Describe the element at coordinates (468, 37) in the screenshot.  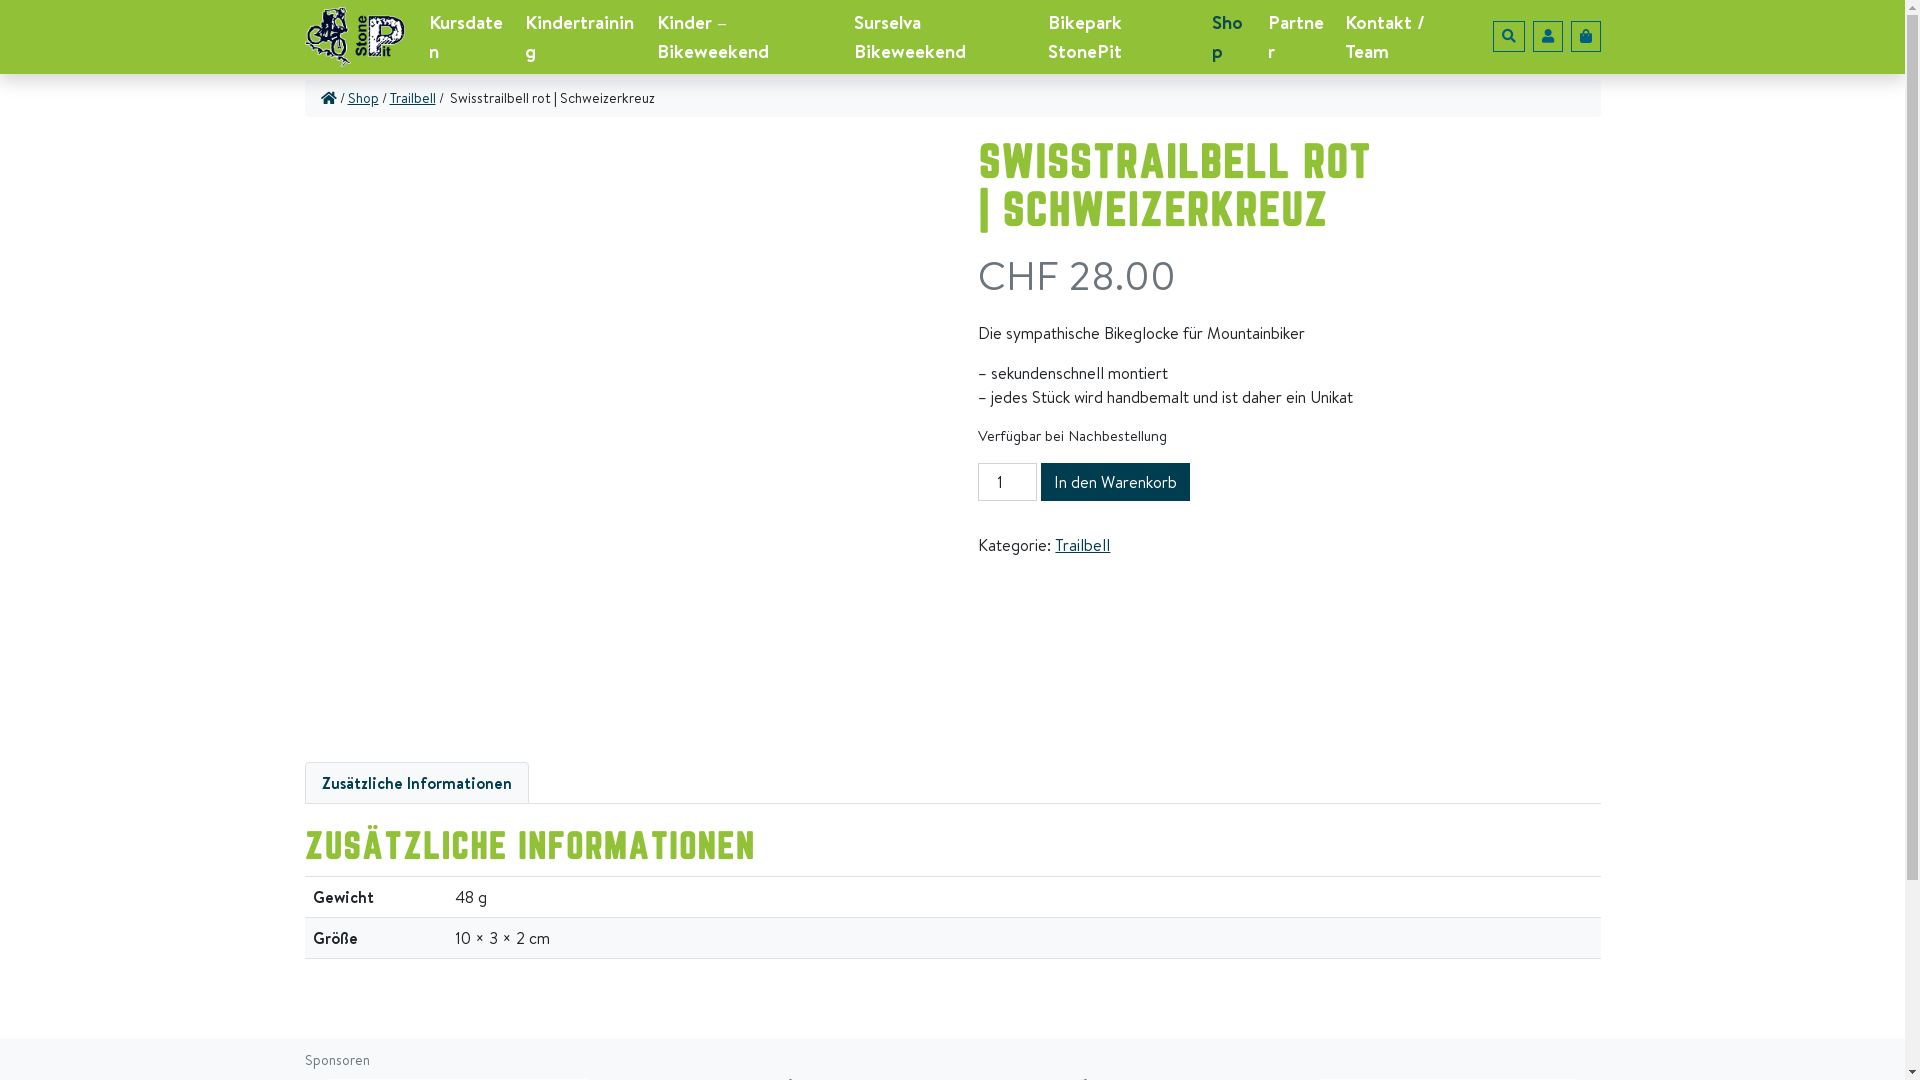
I see `Kursdaten` at that location.